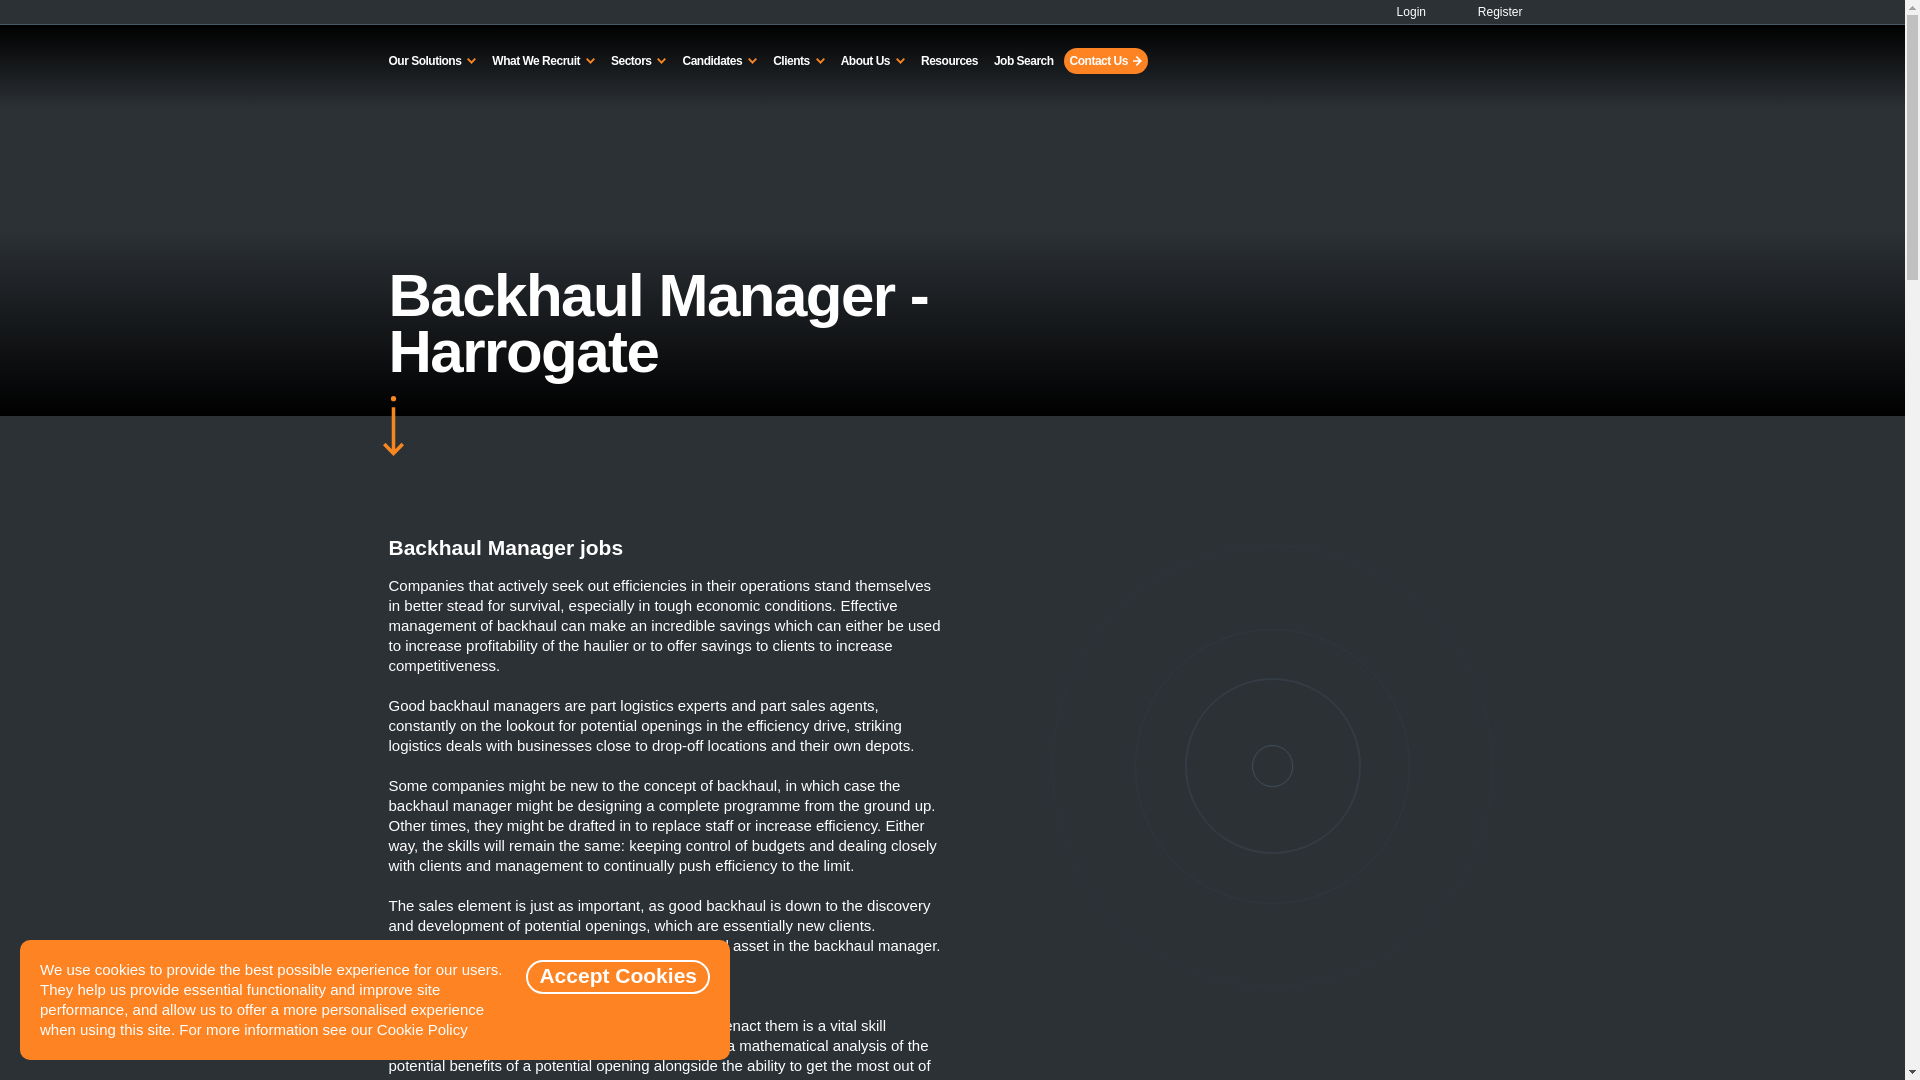 The height and width of the screenshot is (1080, 1920). What do you see at coordinates (432, 60) in the screenshot?
I see `Our Solutions` at bounding box center [432, 60].